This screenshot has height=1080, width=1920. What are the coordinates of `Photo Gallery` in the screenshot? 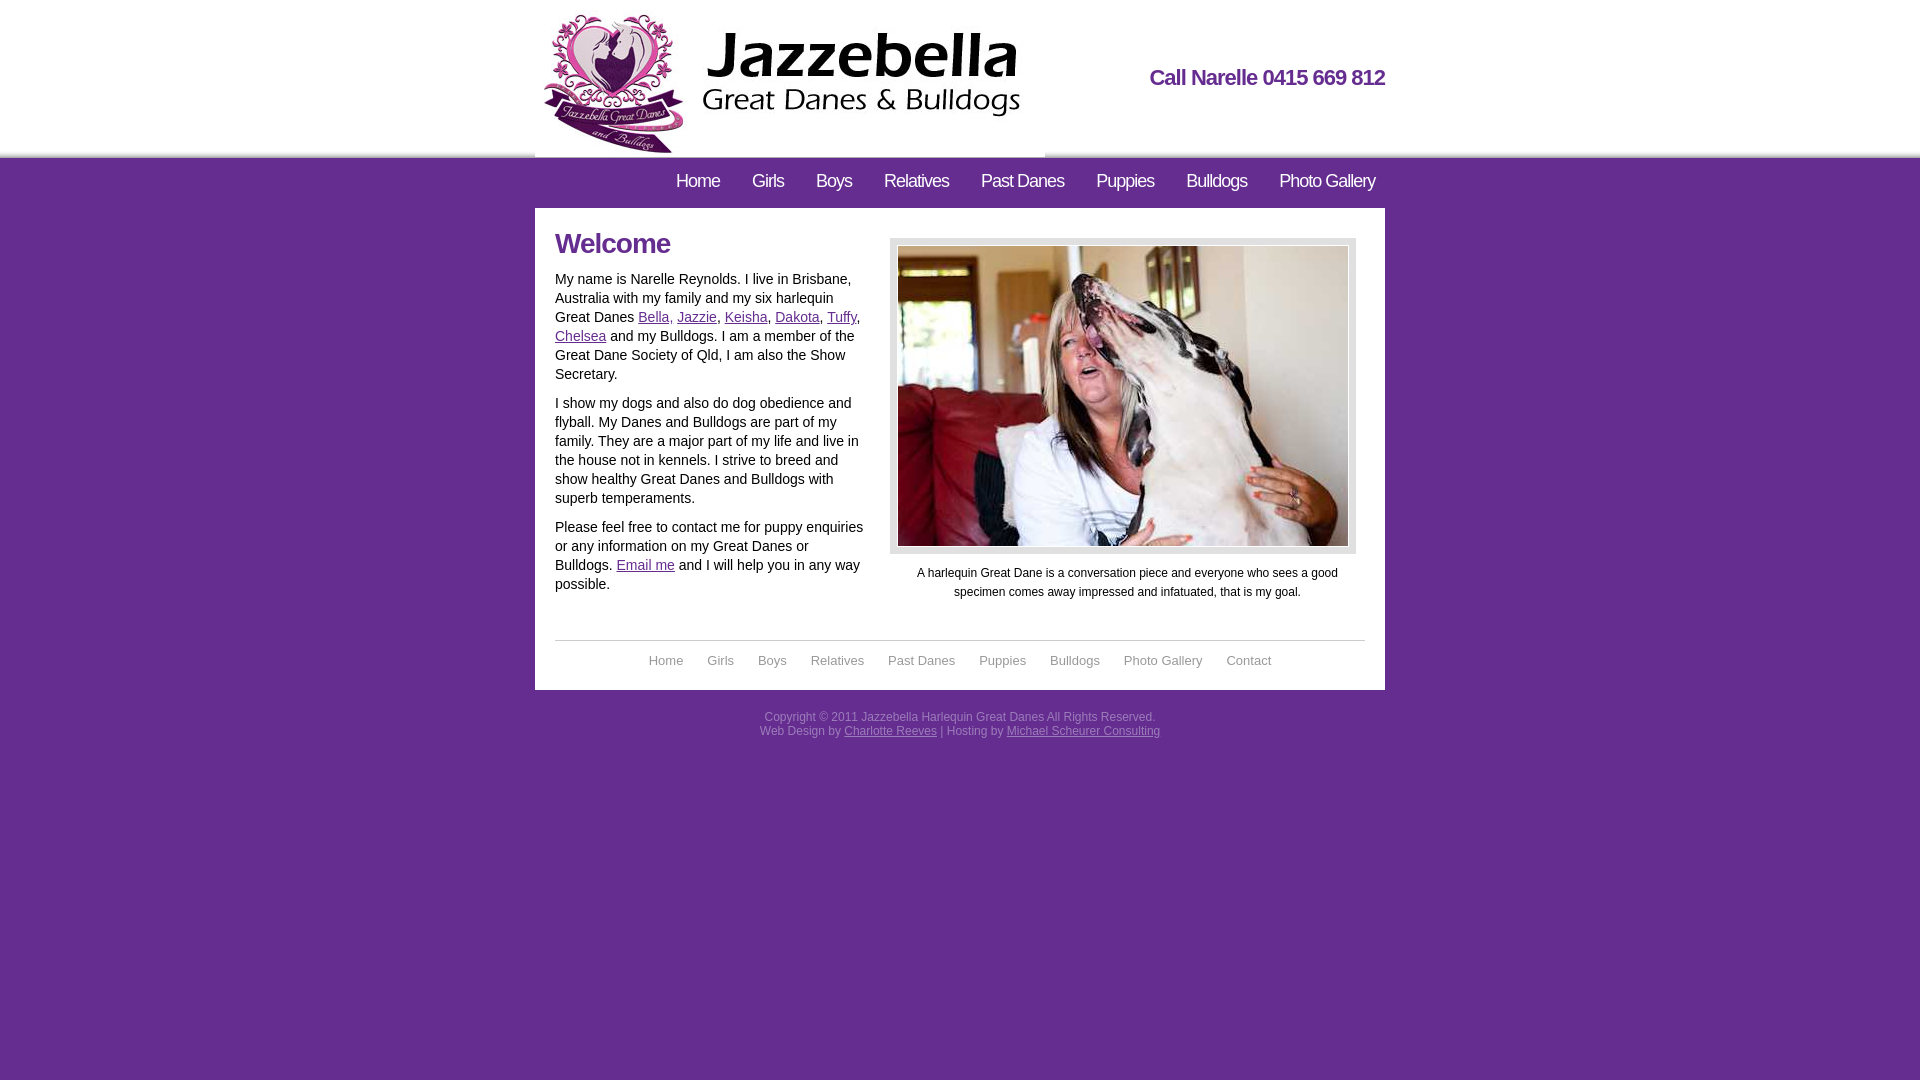 It's located at (1164, 660).